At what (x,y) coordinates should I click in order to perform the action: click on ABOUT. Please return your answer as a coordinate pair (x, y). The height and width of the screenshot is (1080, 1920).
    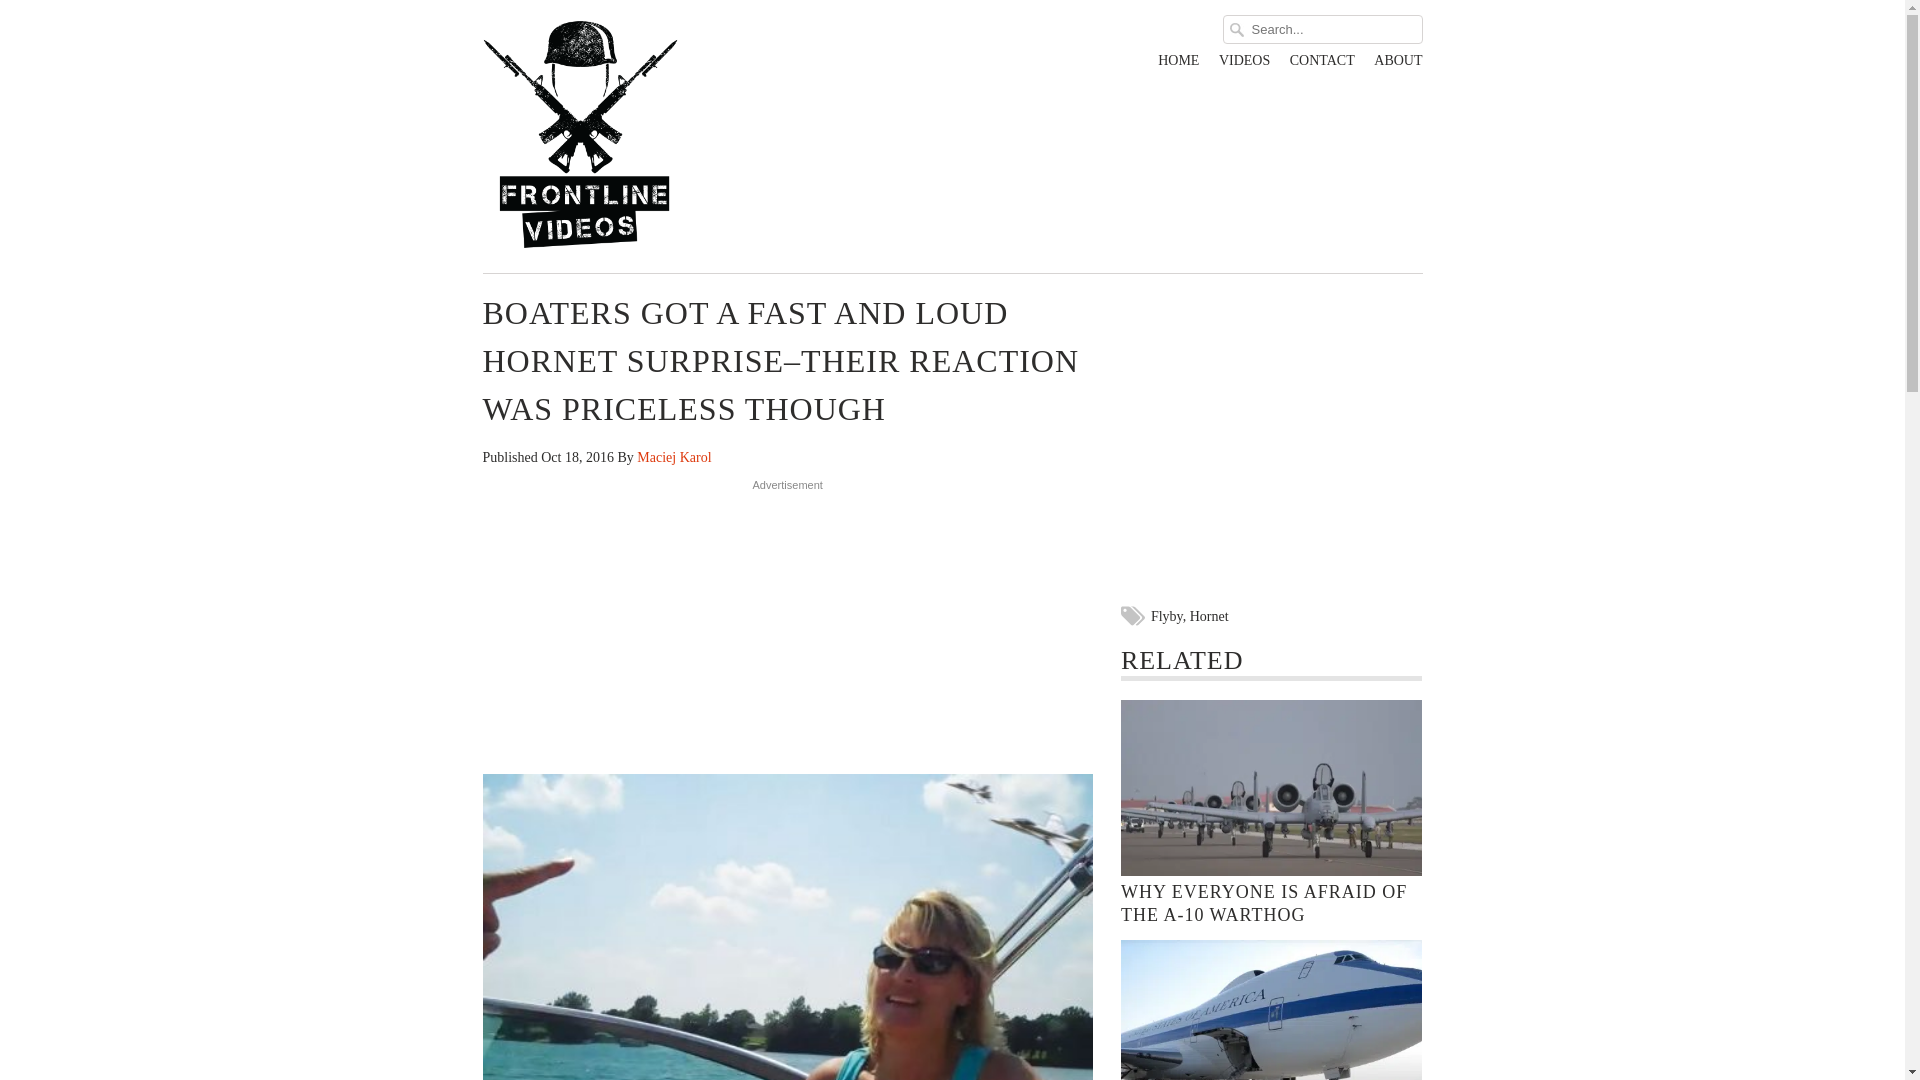
    Looking at the image, I should click on (1398, 65).